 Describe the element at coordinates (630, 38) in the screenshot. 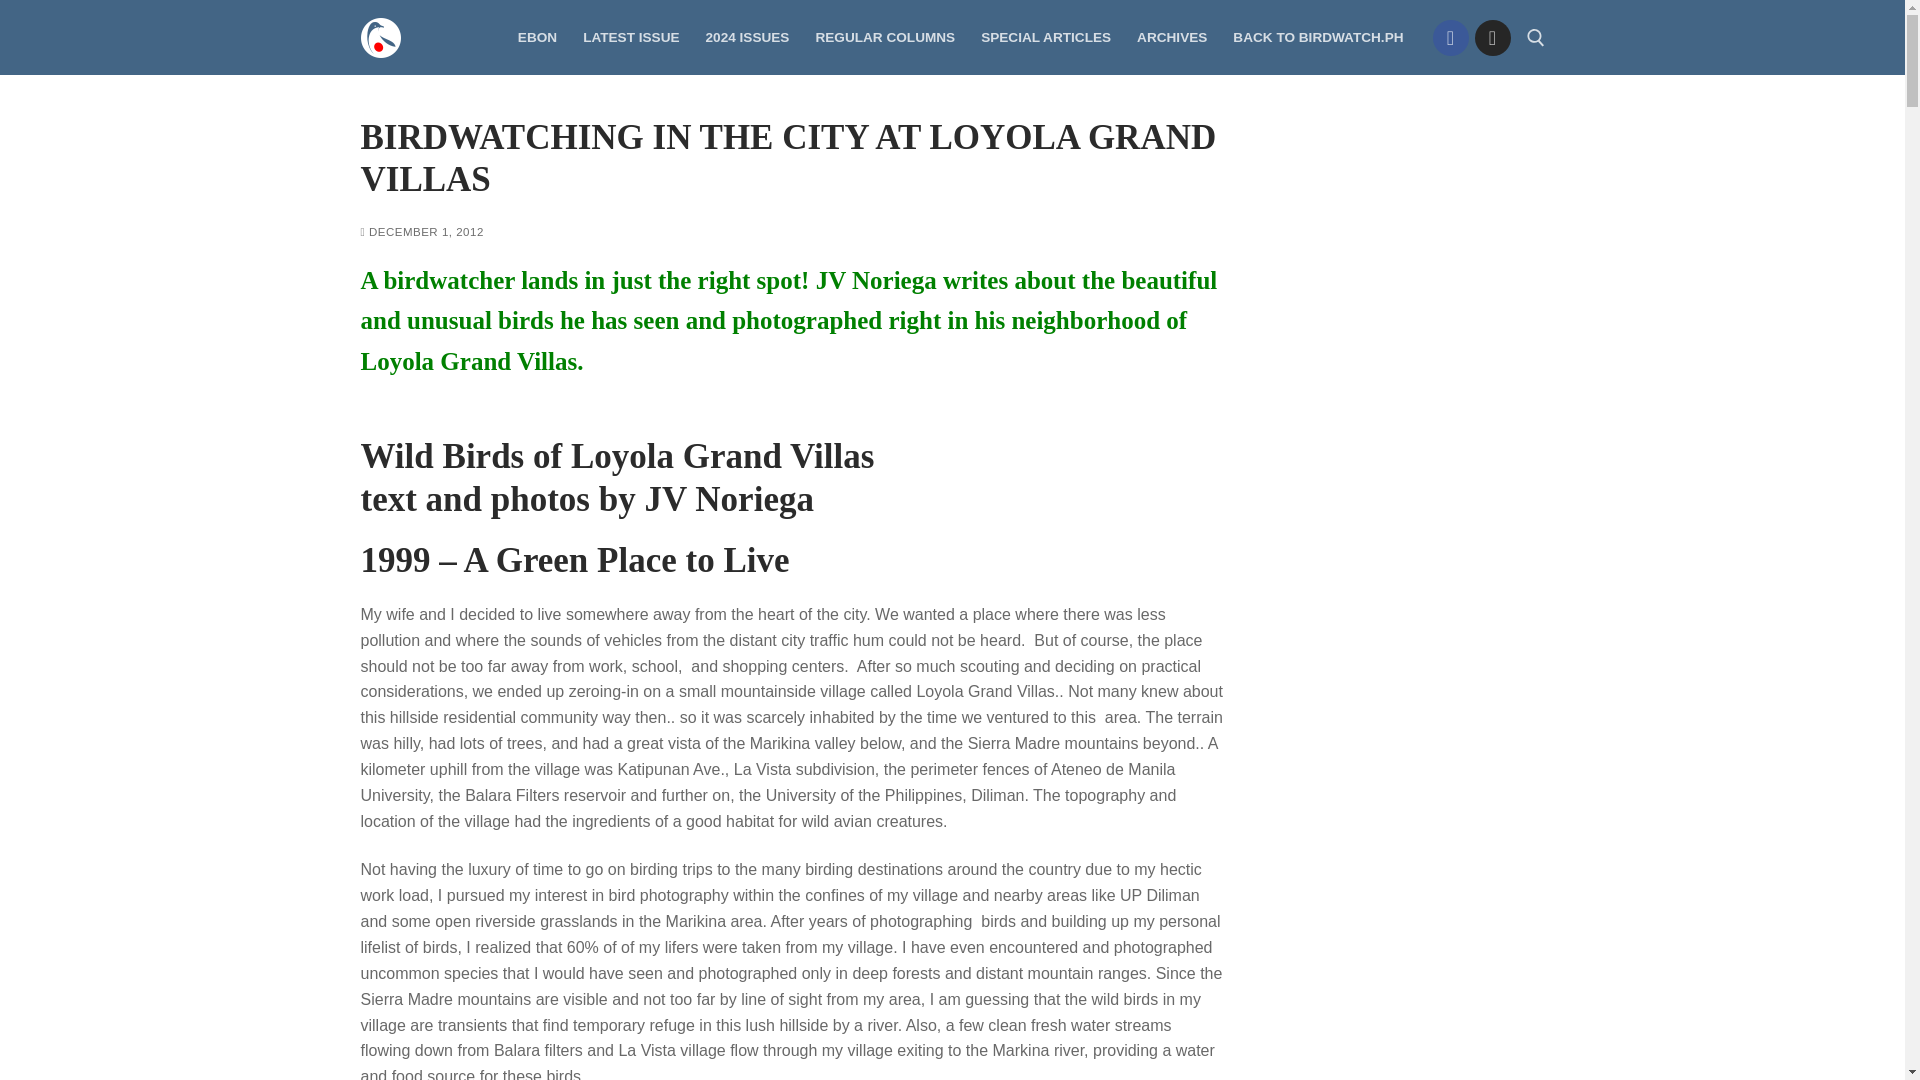

I see `LATEST ISSUE` at that location.